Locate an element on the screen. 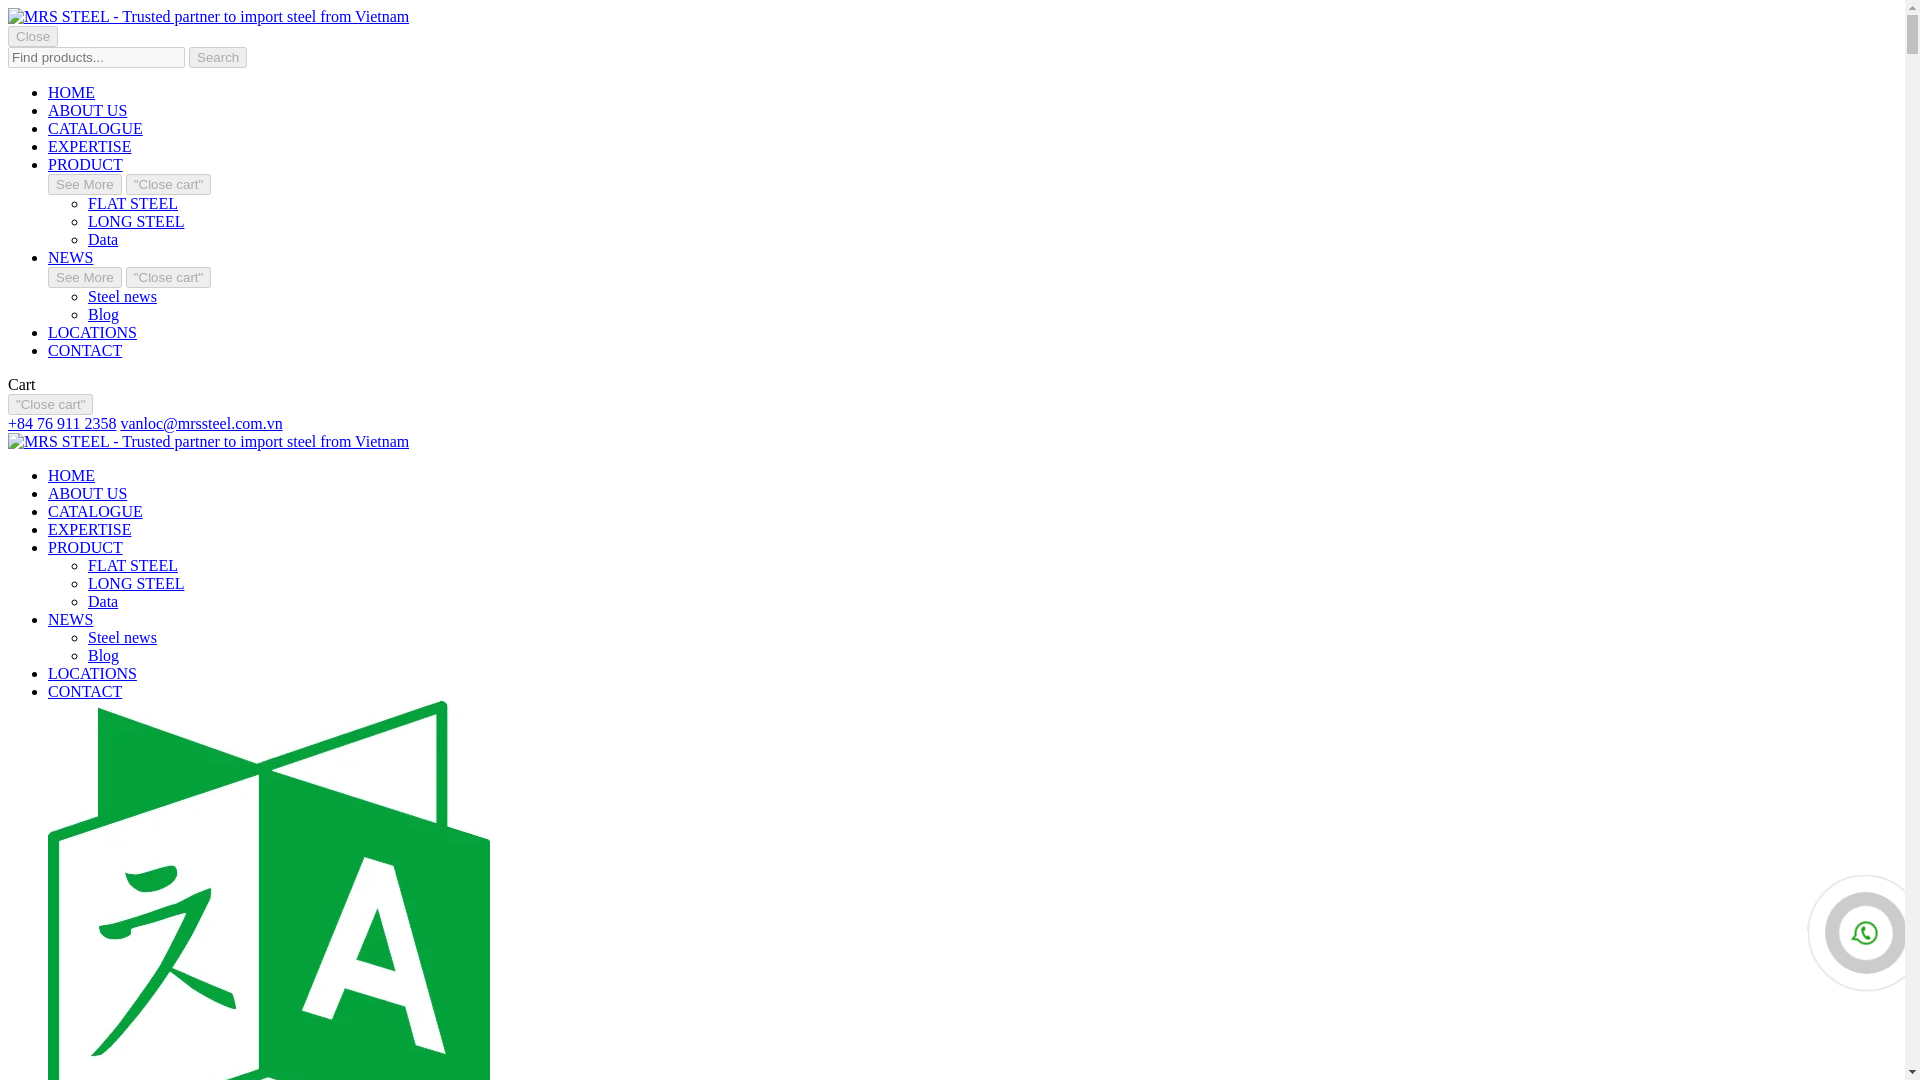 This screenshot has height=1080, width=1920. HOME is located at coordinates (71, 474).